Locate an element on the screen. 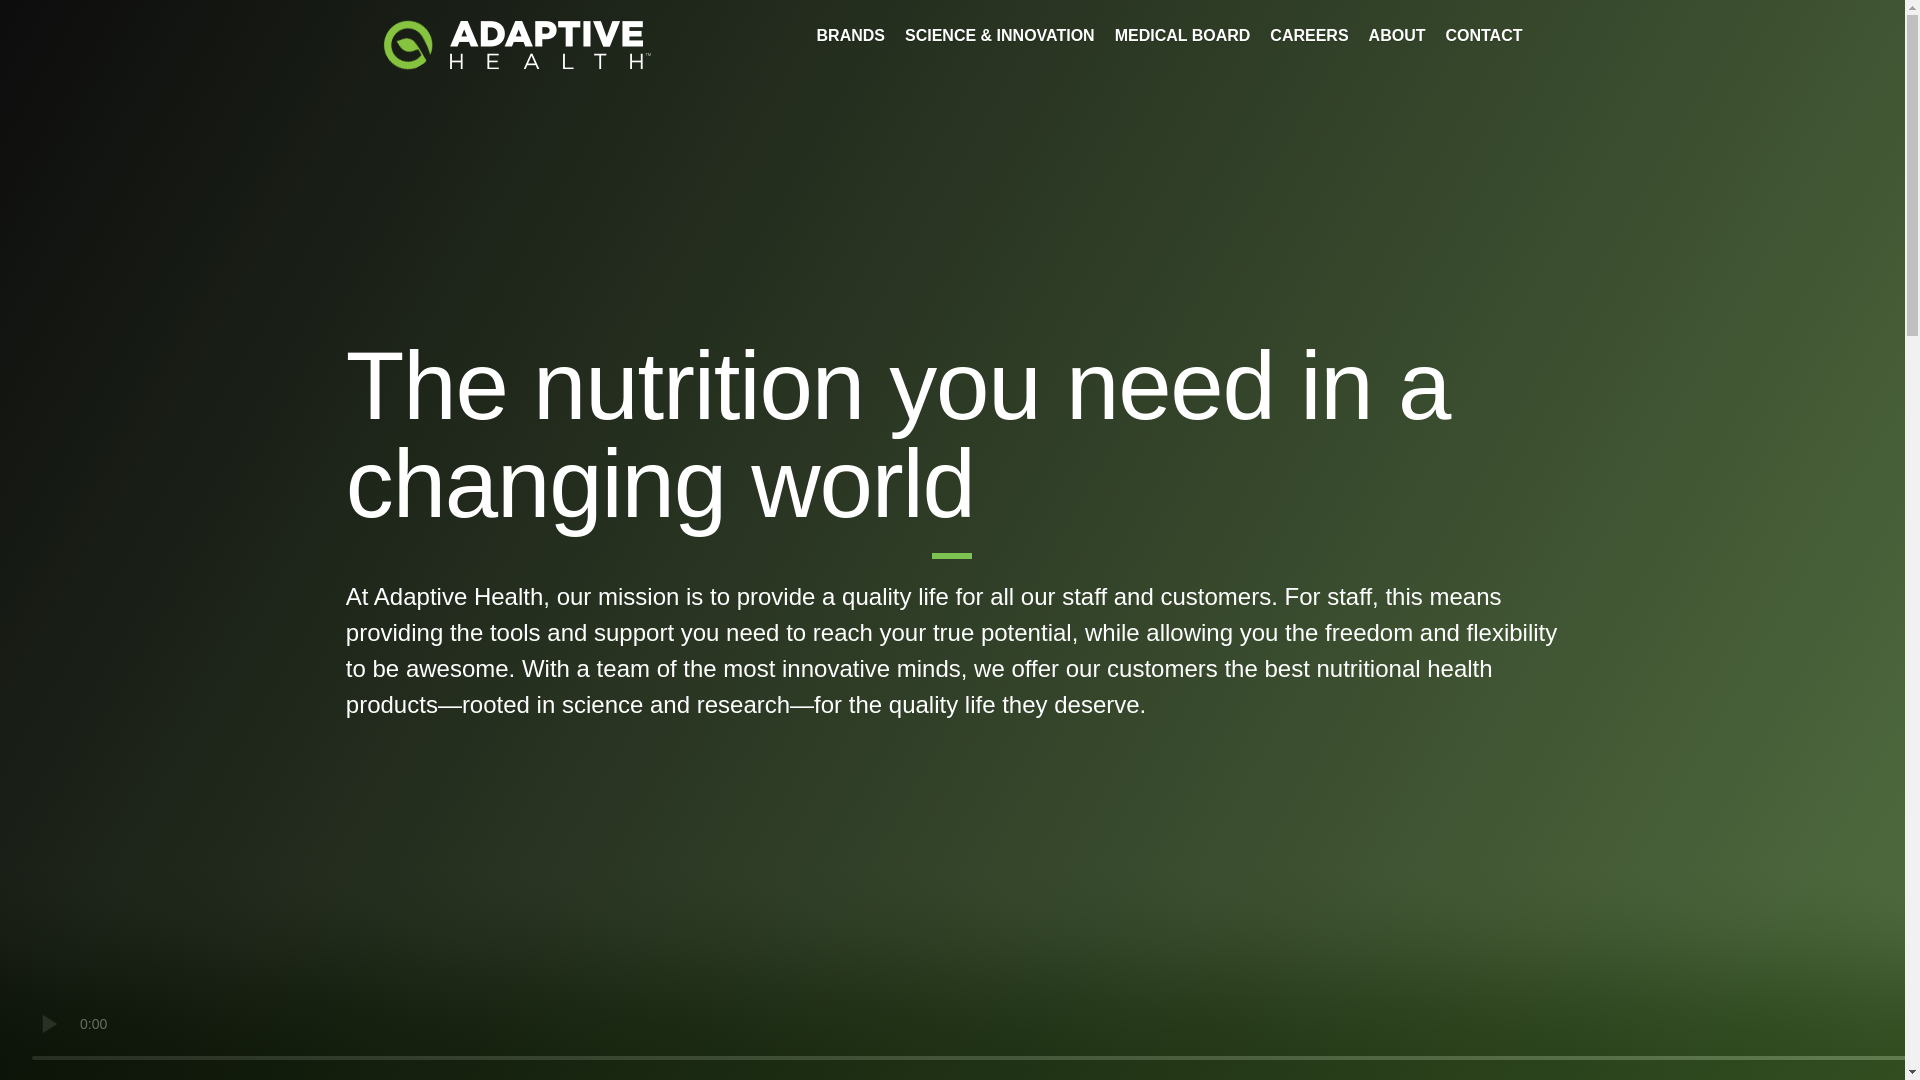  BRANDS is located at coordinates (851, 46).